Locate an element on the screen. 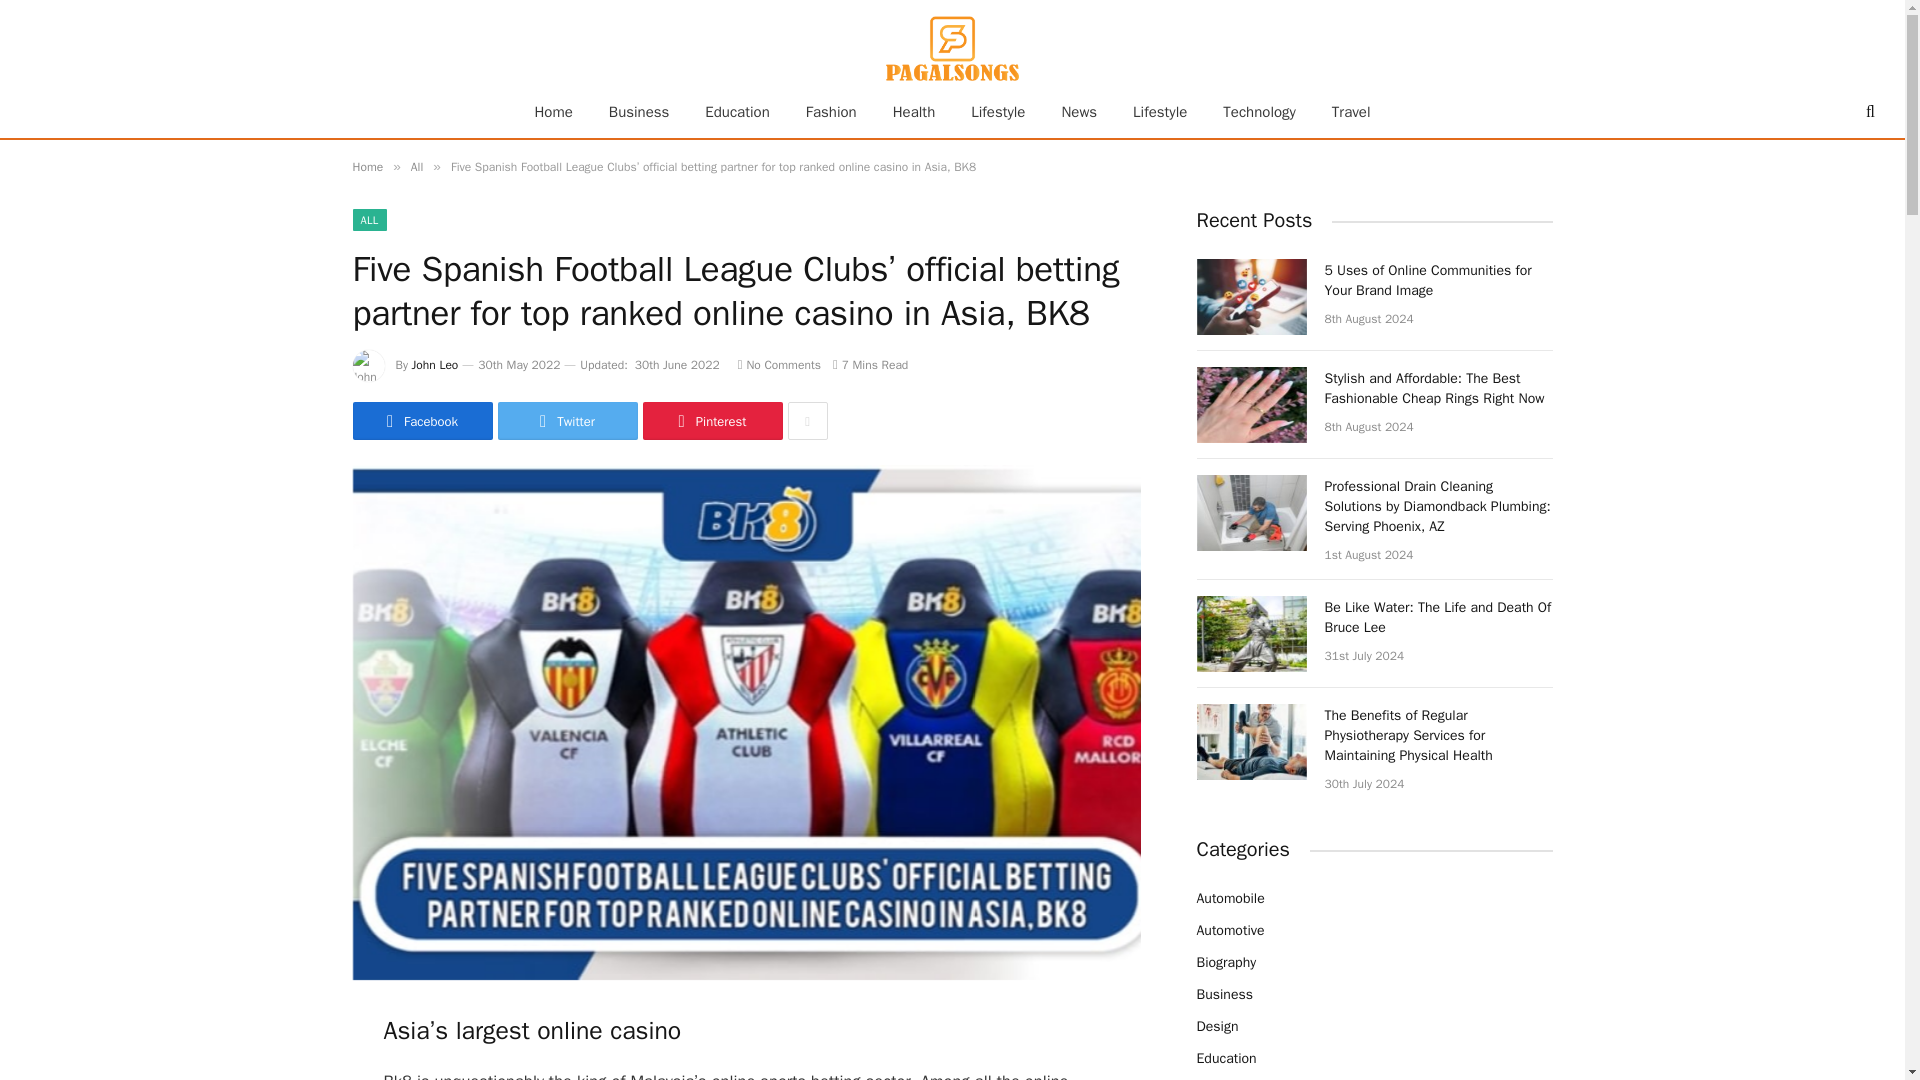 This screenshot has height=1080, width=1920. ALL is located at coordinates (368, 220).